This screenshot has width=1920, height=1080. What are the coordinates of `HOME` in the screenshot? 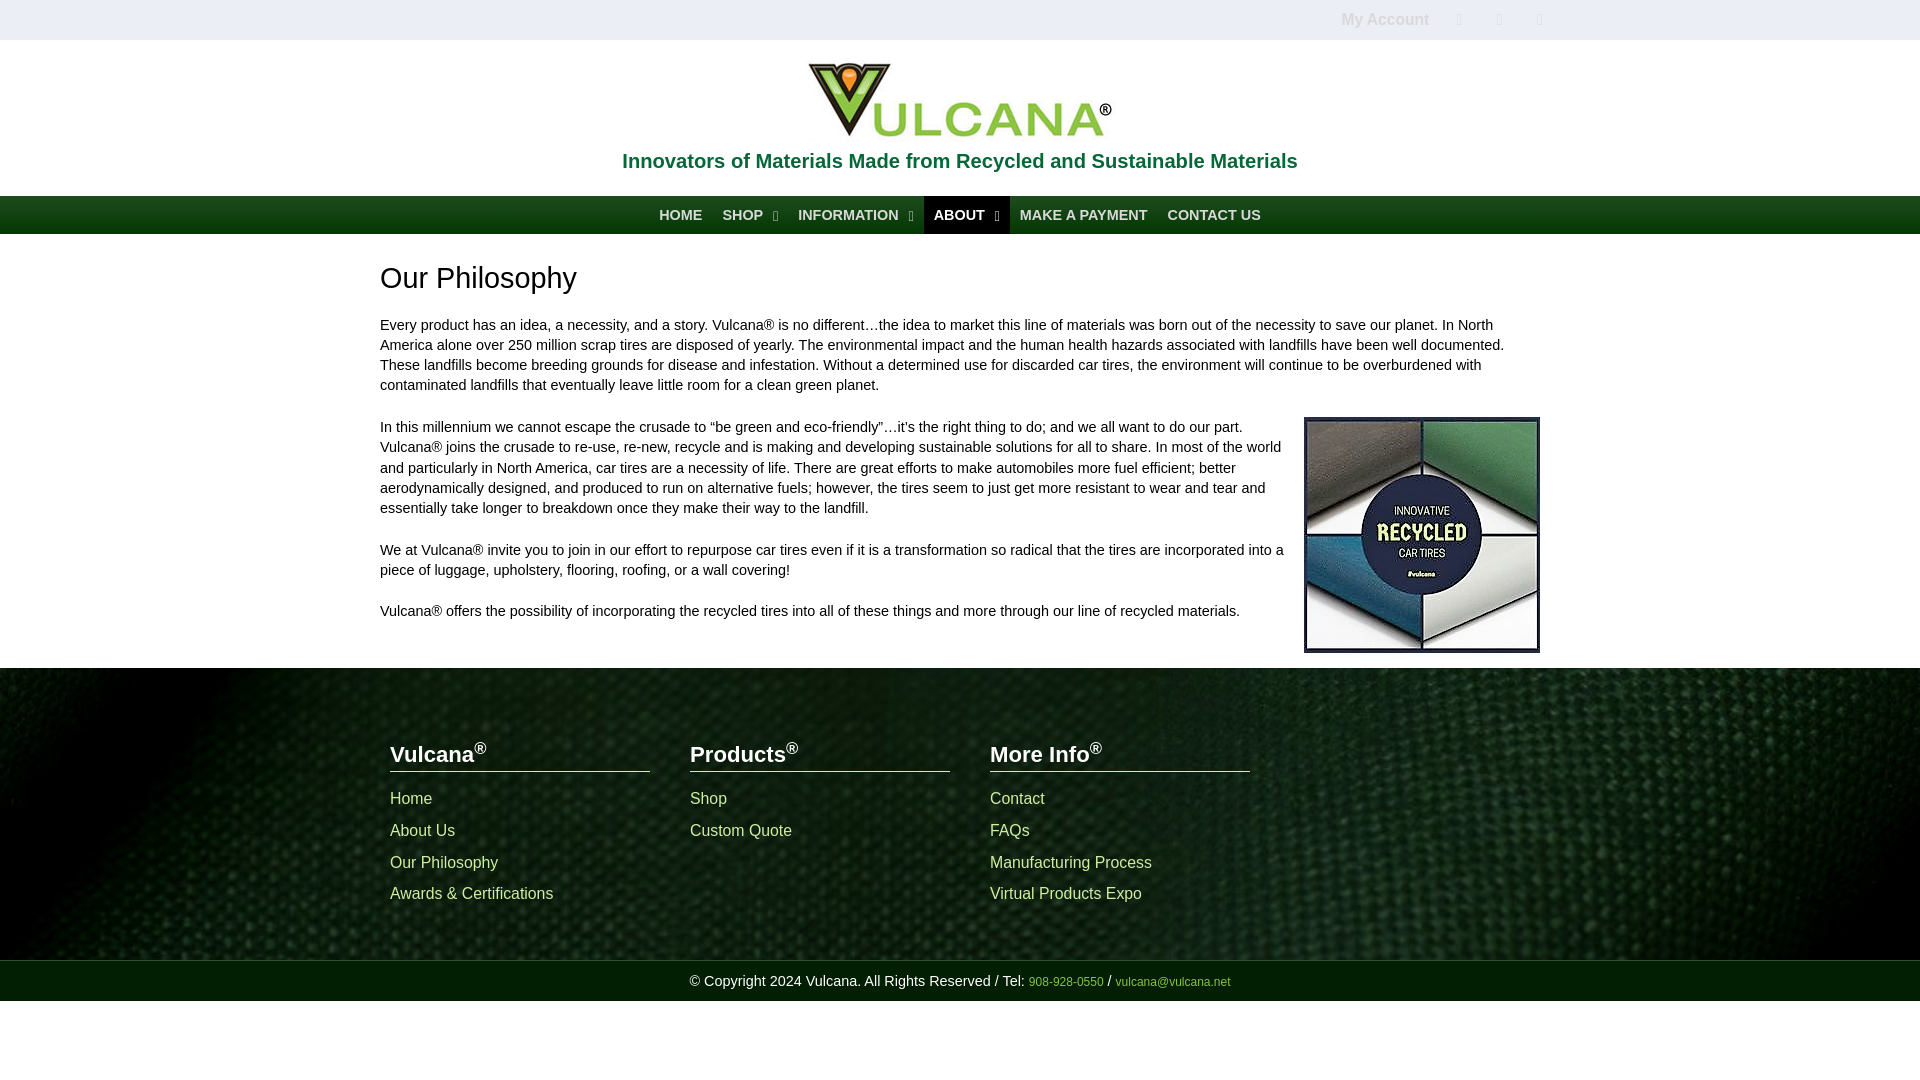 It's located at (680, 215).